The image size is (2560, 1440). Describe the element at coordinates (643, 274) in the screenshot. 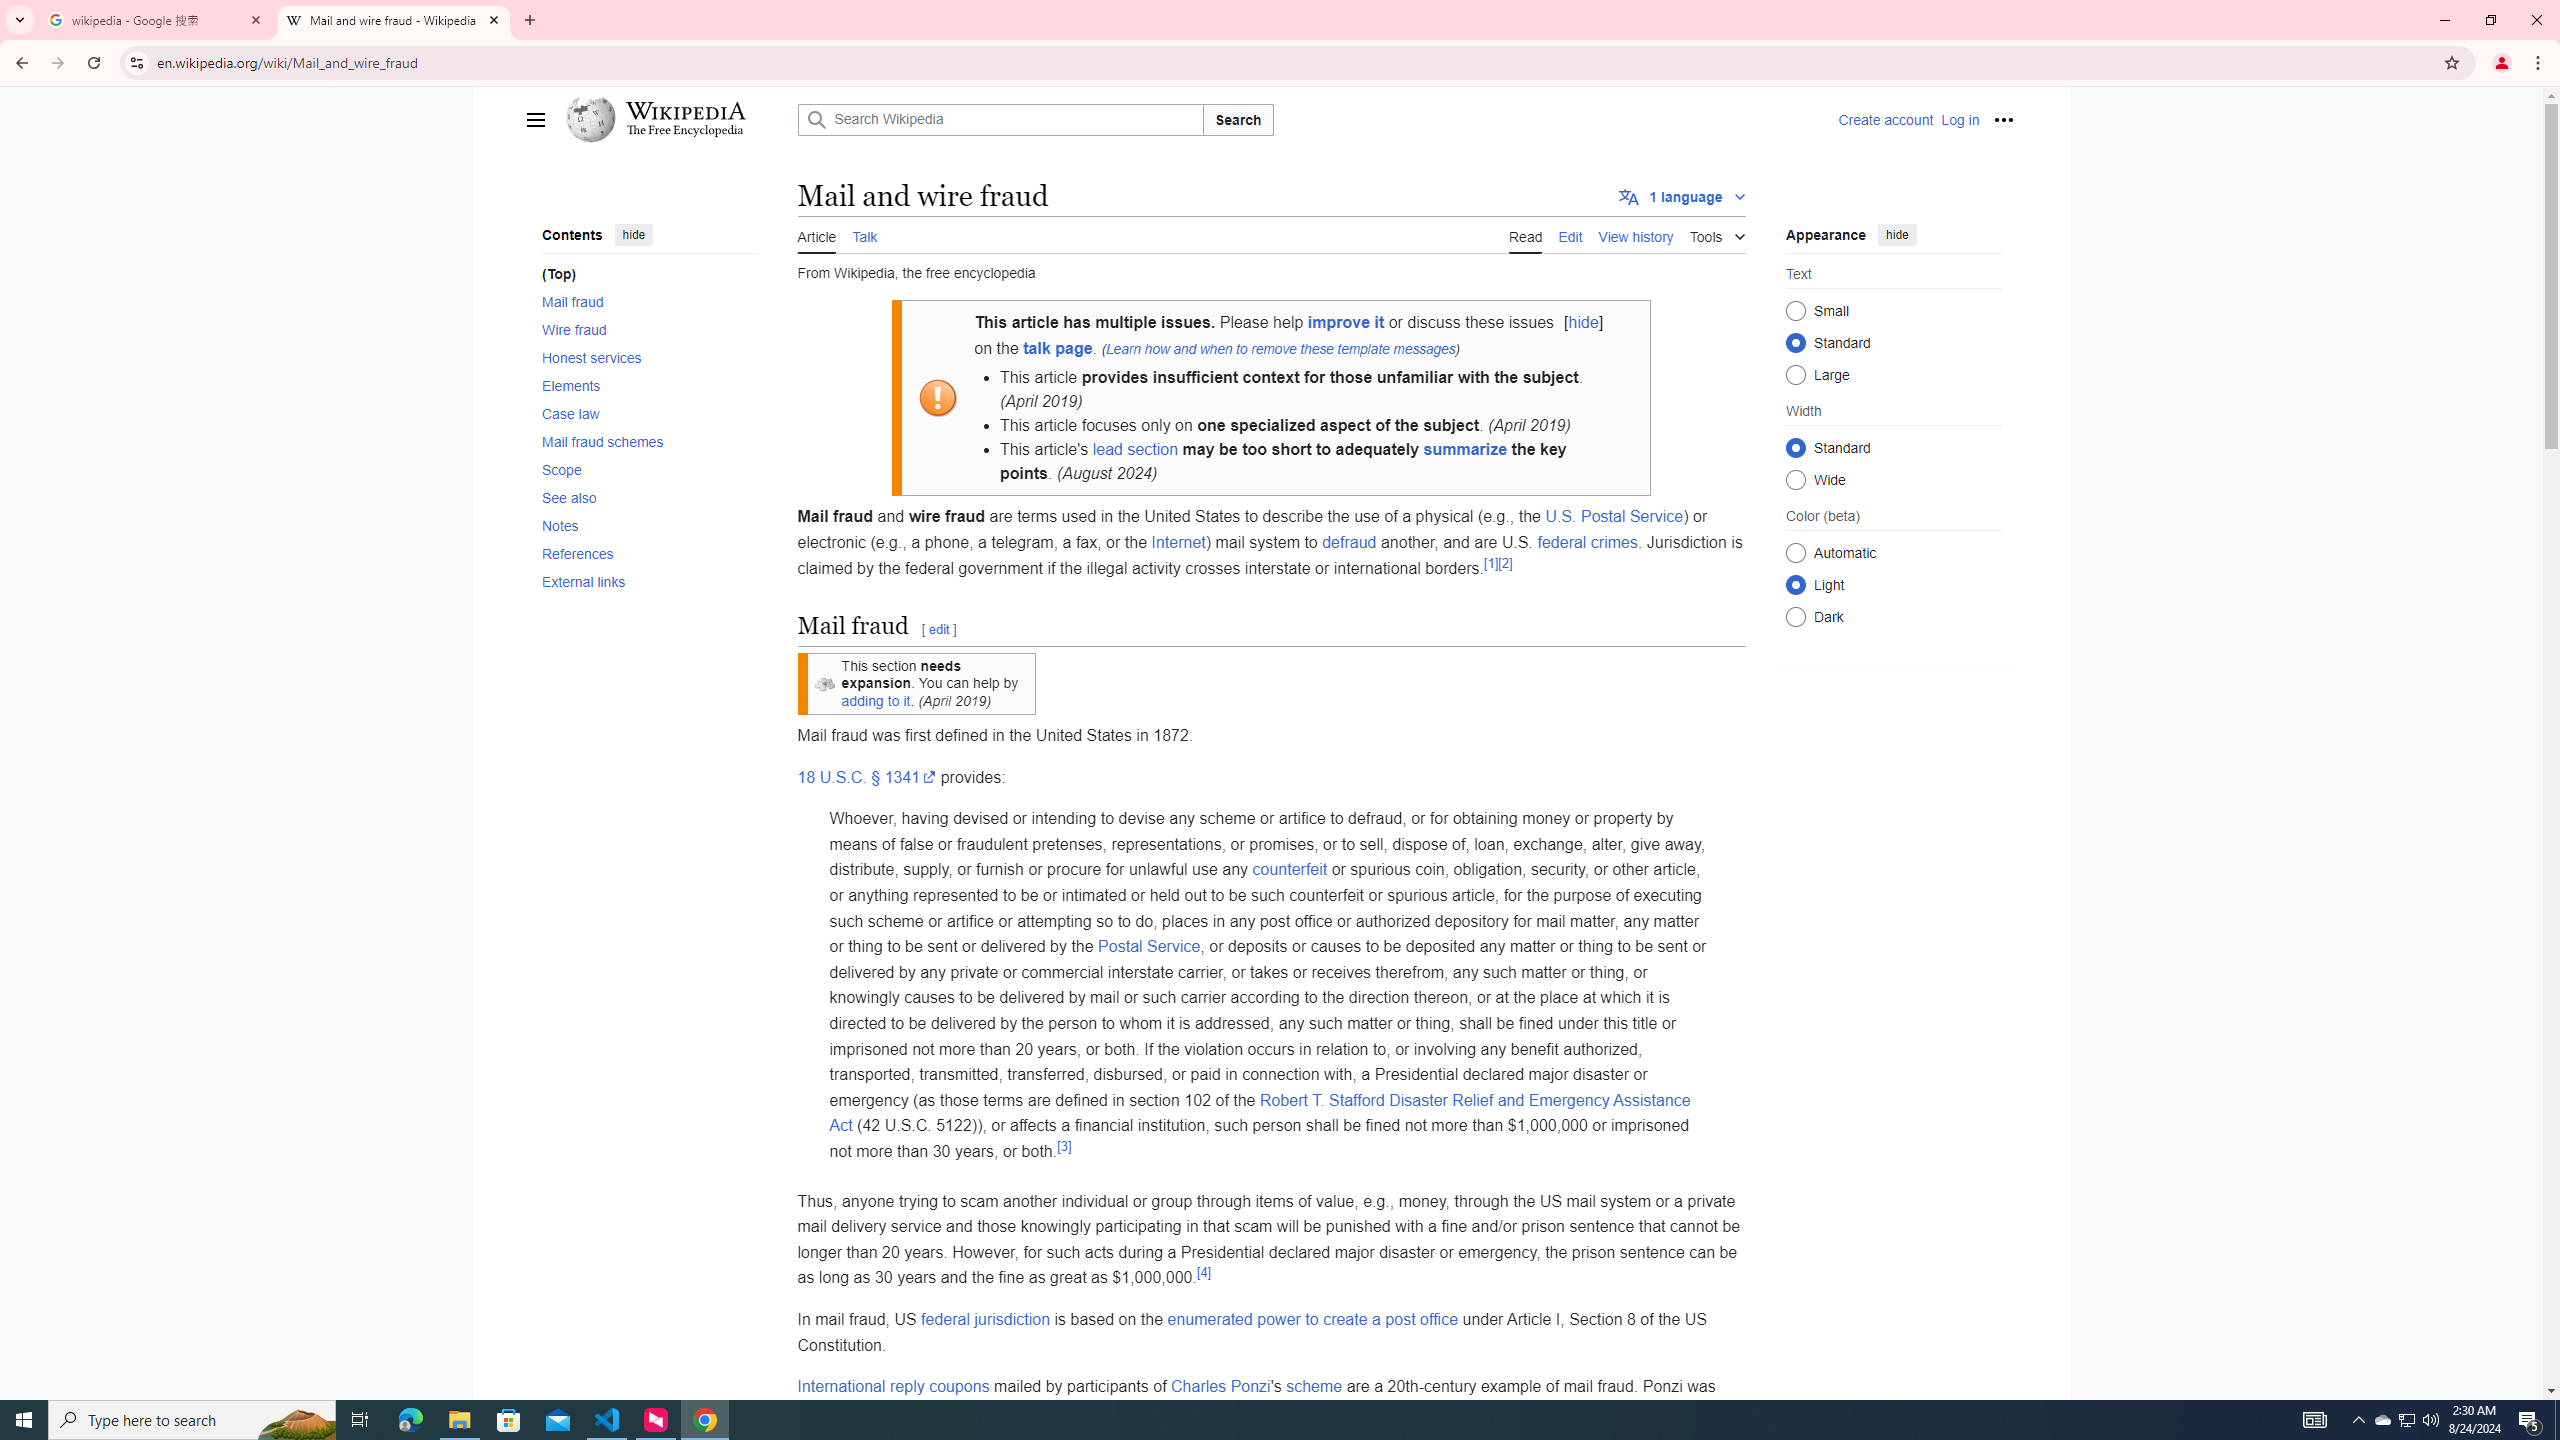

I see `AutomationID: toc-mw-content-text` at that location.